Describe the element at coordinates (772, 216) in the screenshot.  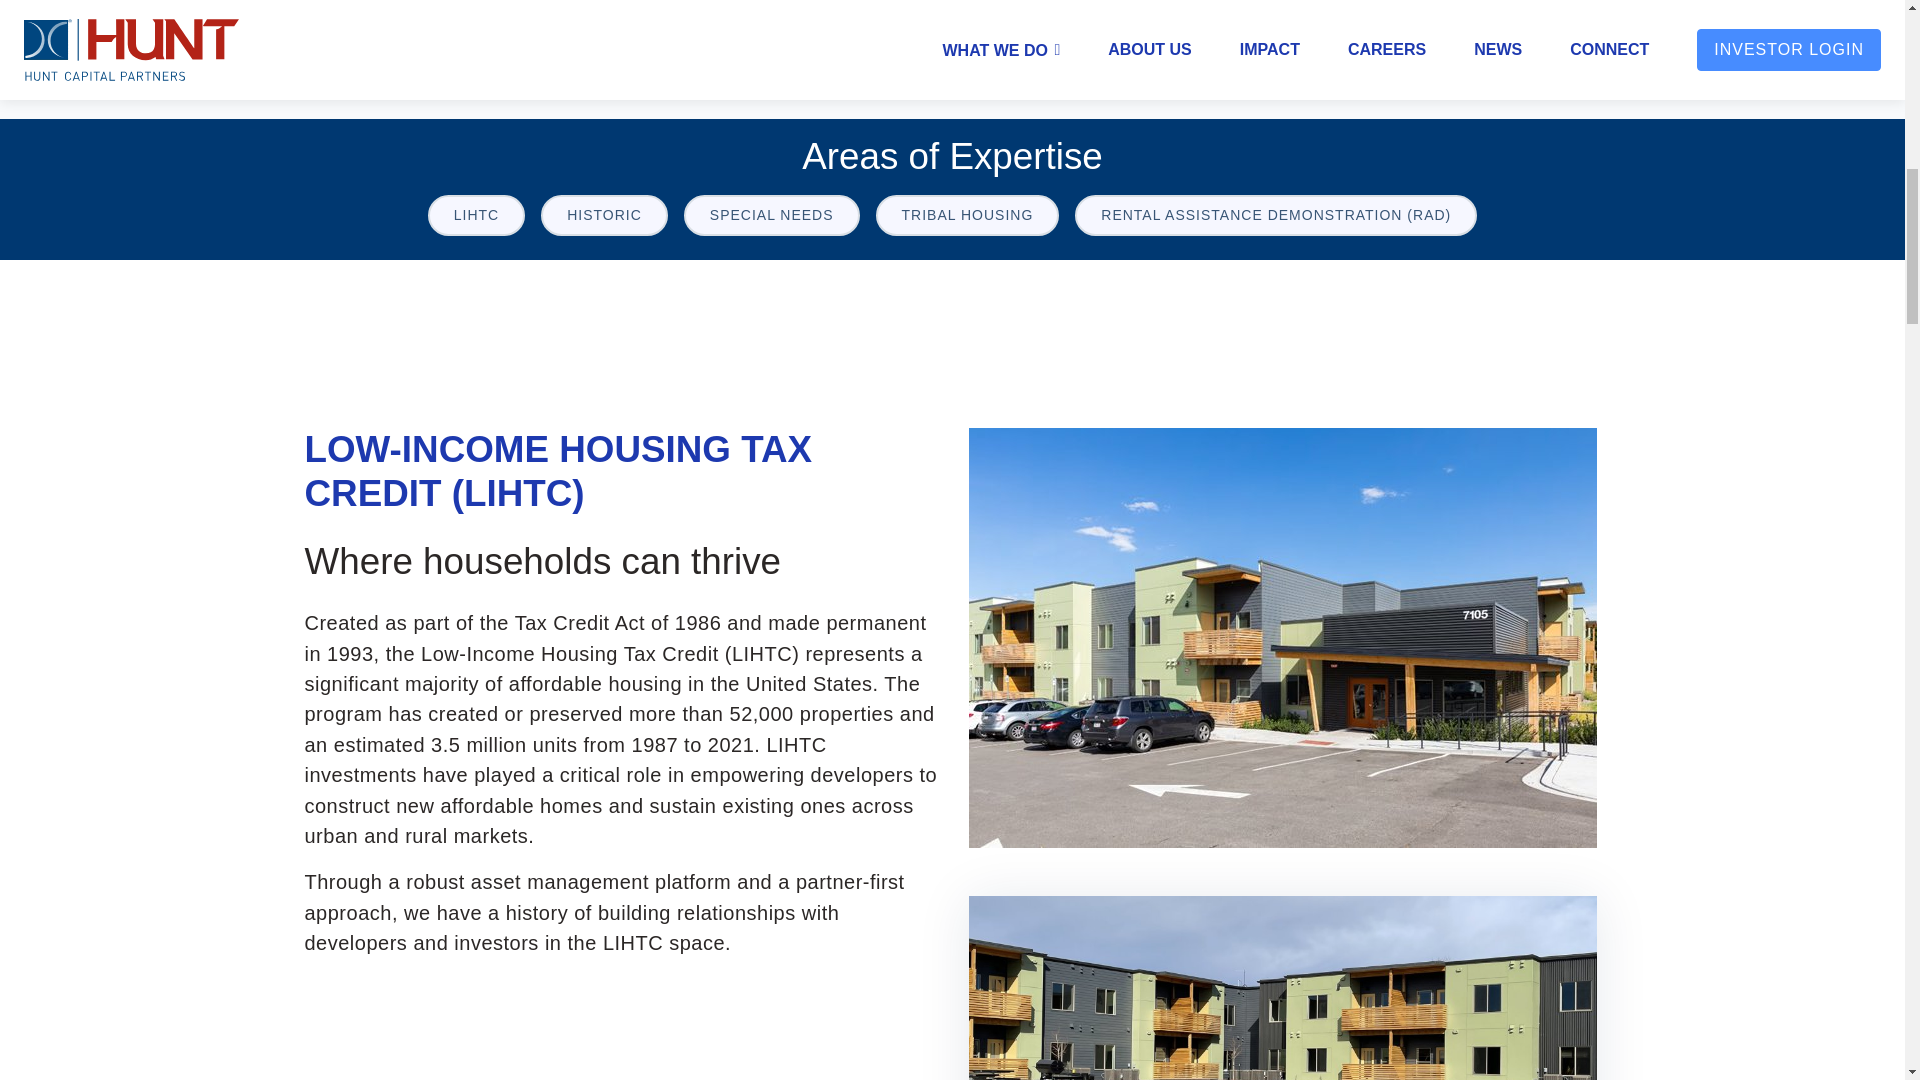
I see `SPECIAL NEEDS` at that location.